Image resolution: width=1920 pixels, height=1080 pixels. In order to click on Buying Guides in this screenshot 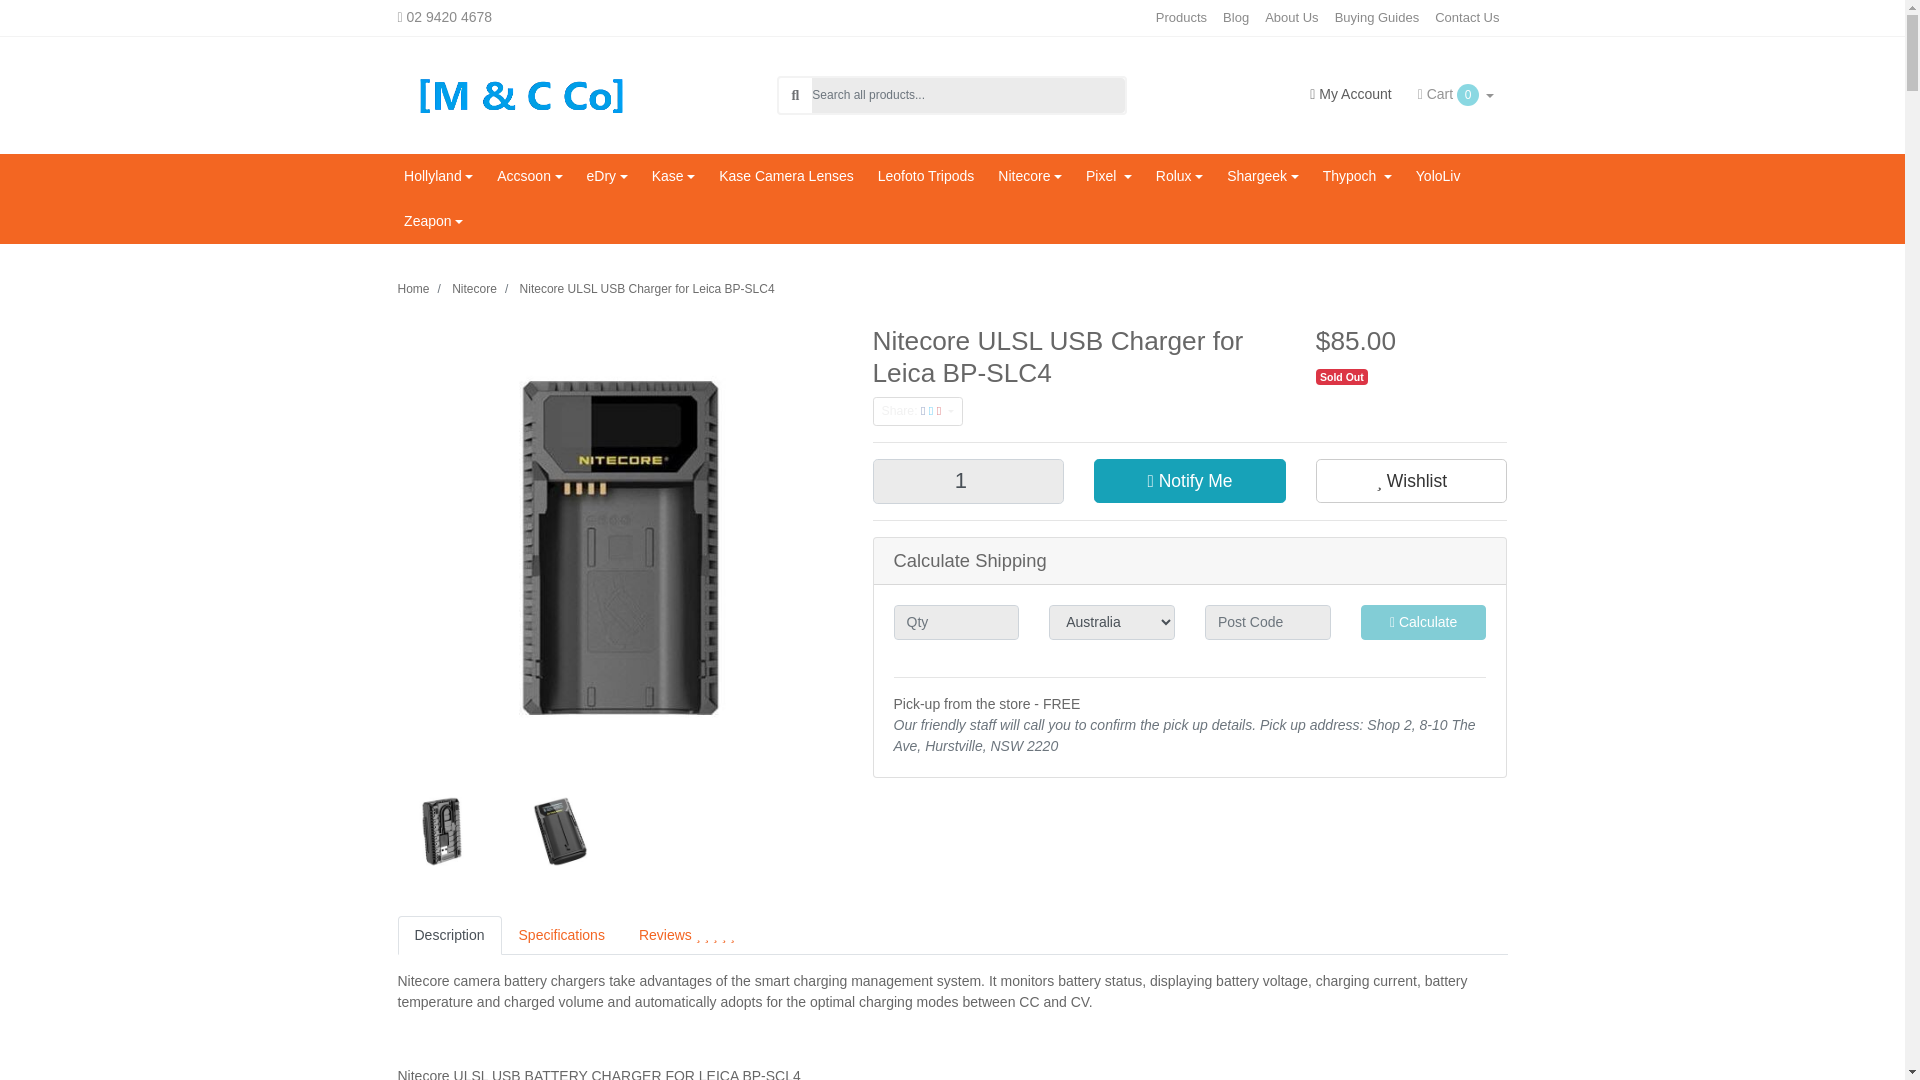, I will do `click(1377, 18)`.